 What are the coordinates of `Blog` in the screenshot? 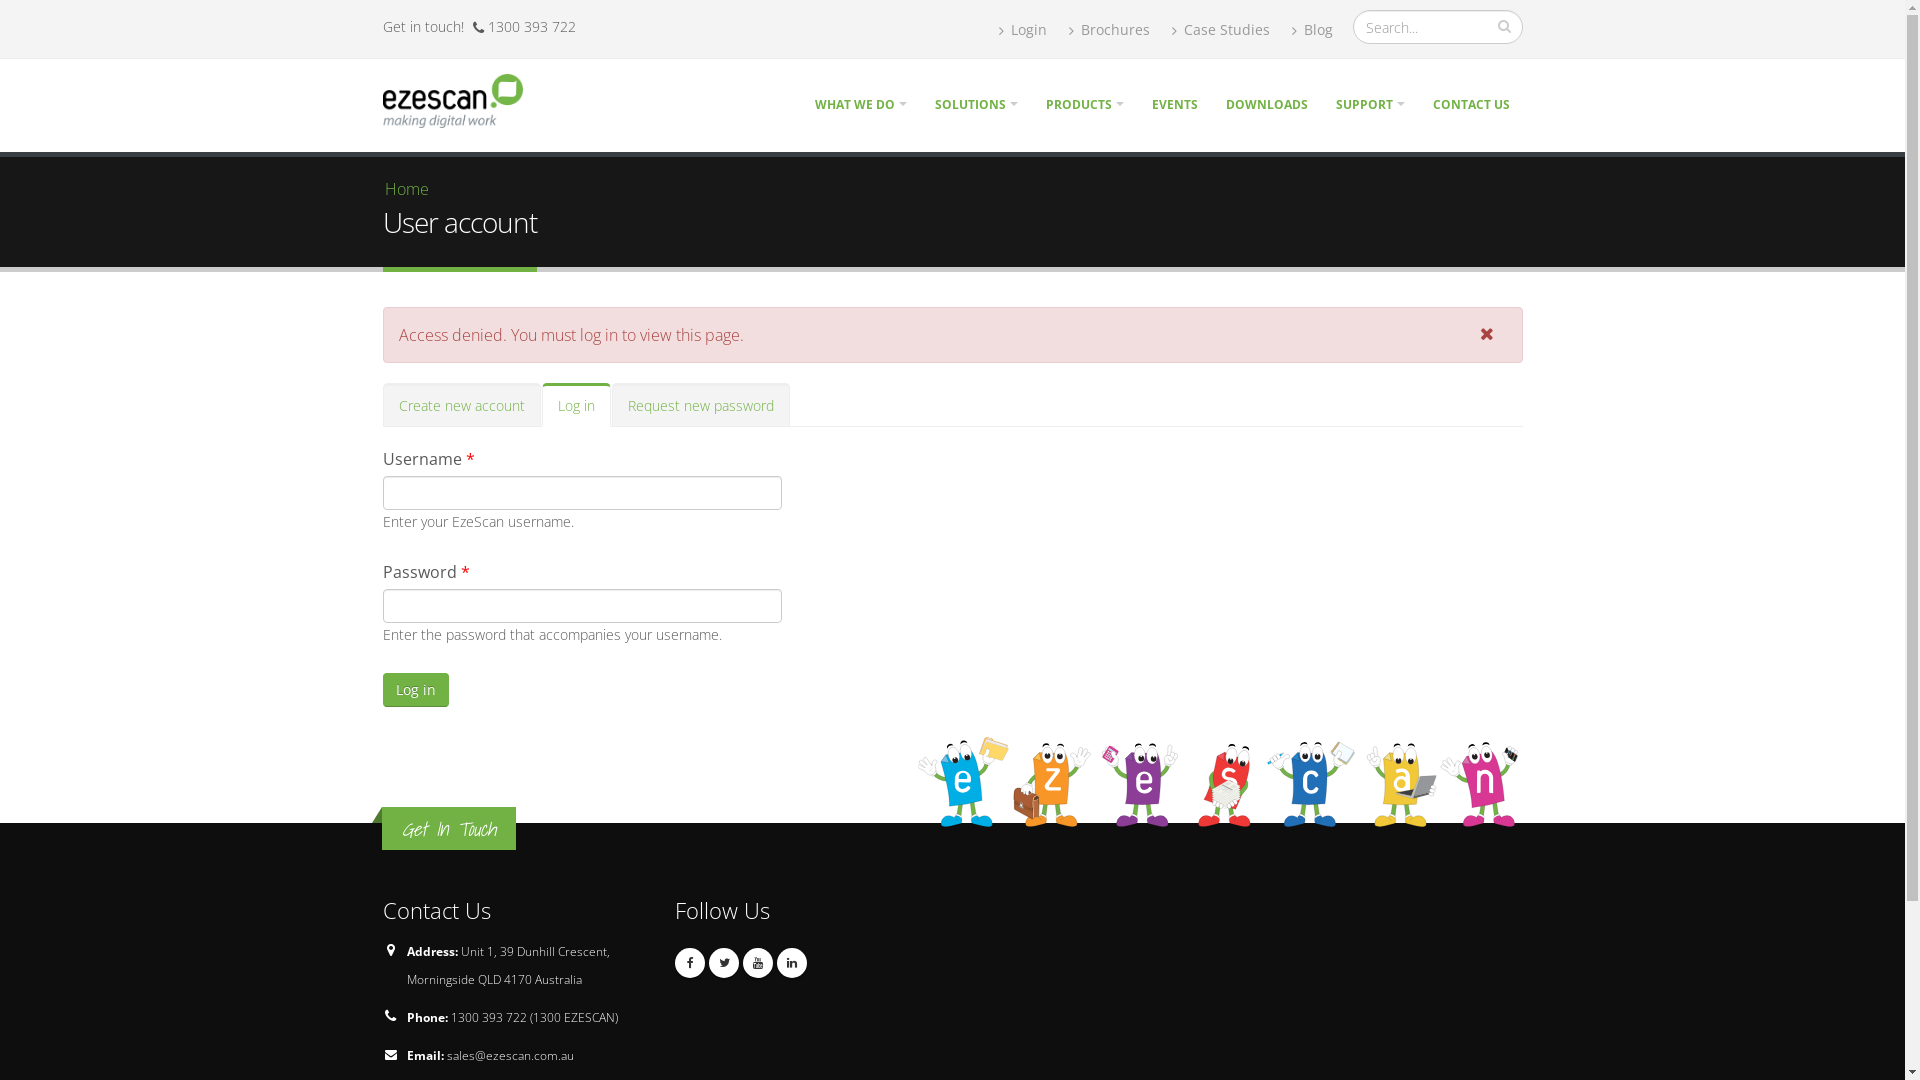 It's located at (1312, 30).